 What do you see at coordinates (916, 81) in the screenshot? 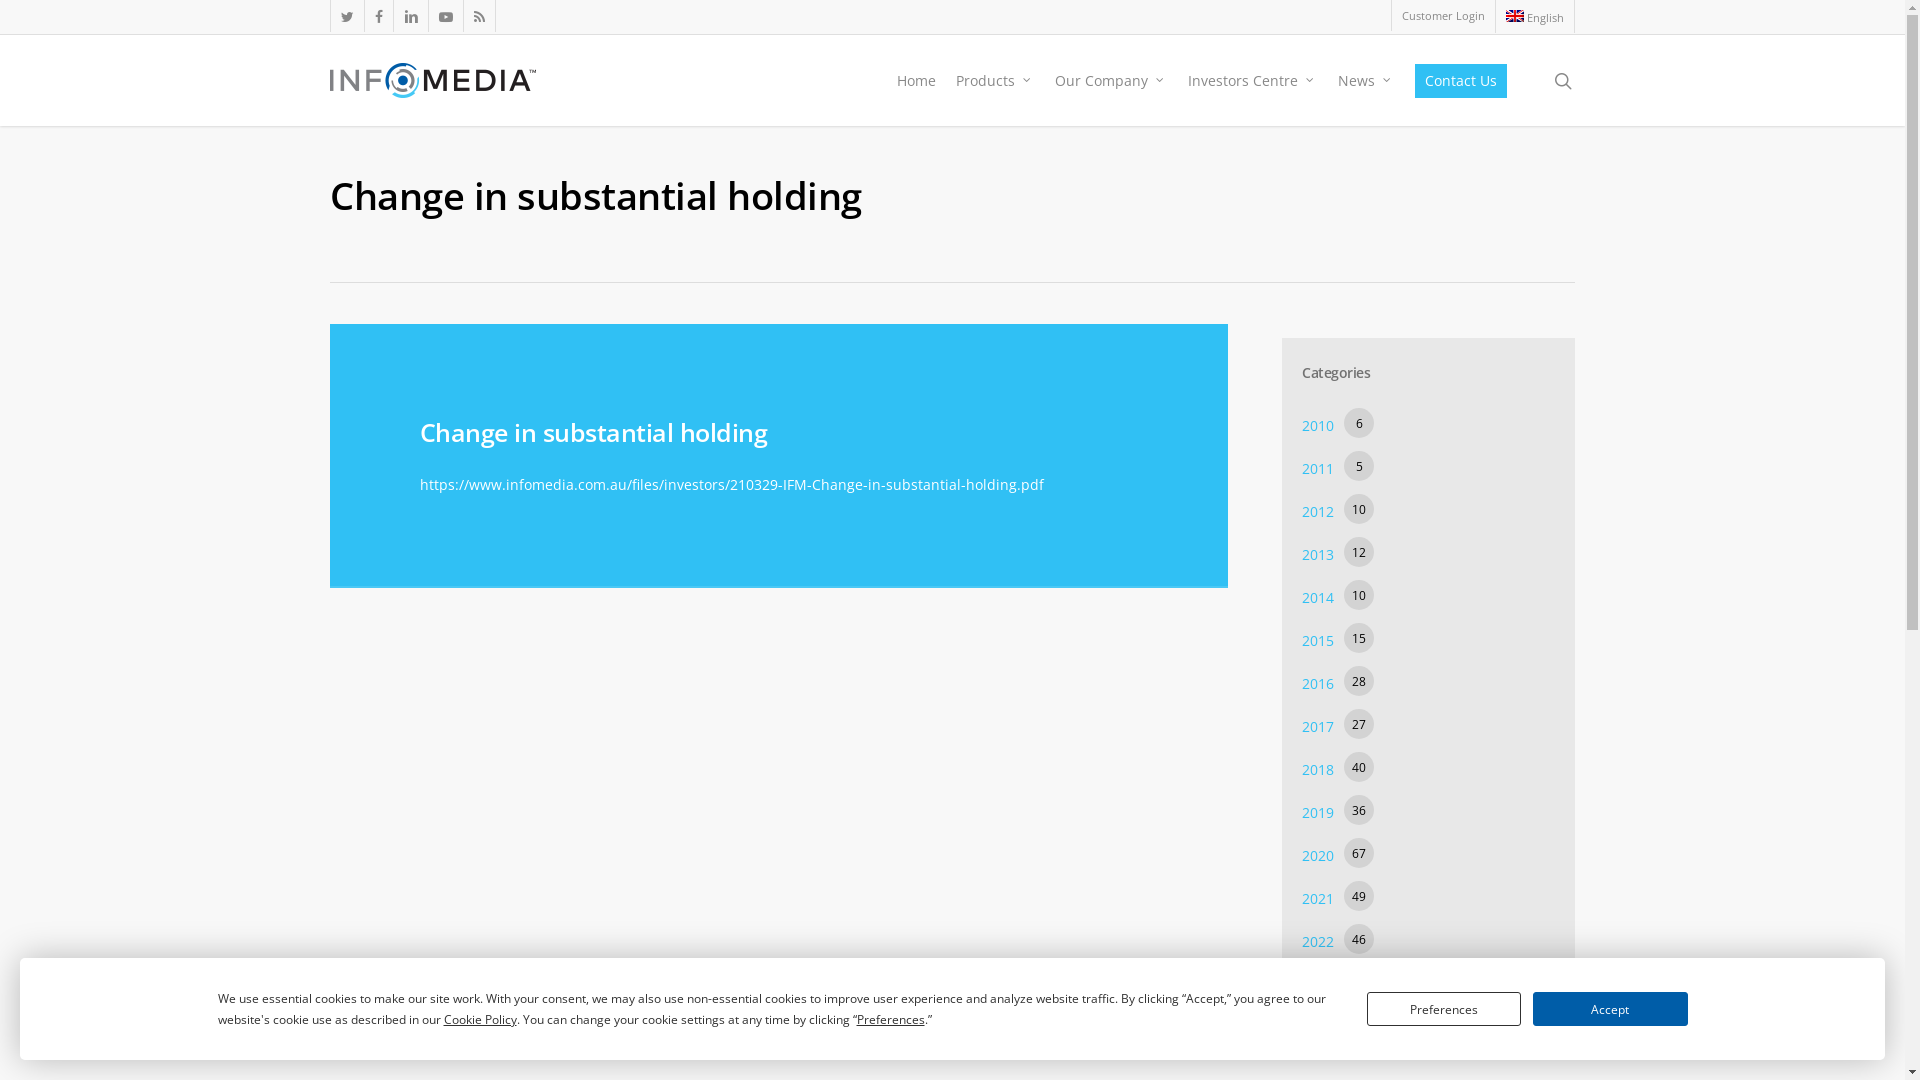
I see `Home` at bounding box center [916, 81].